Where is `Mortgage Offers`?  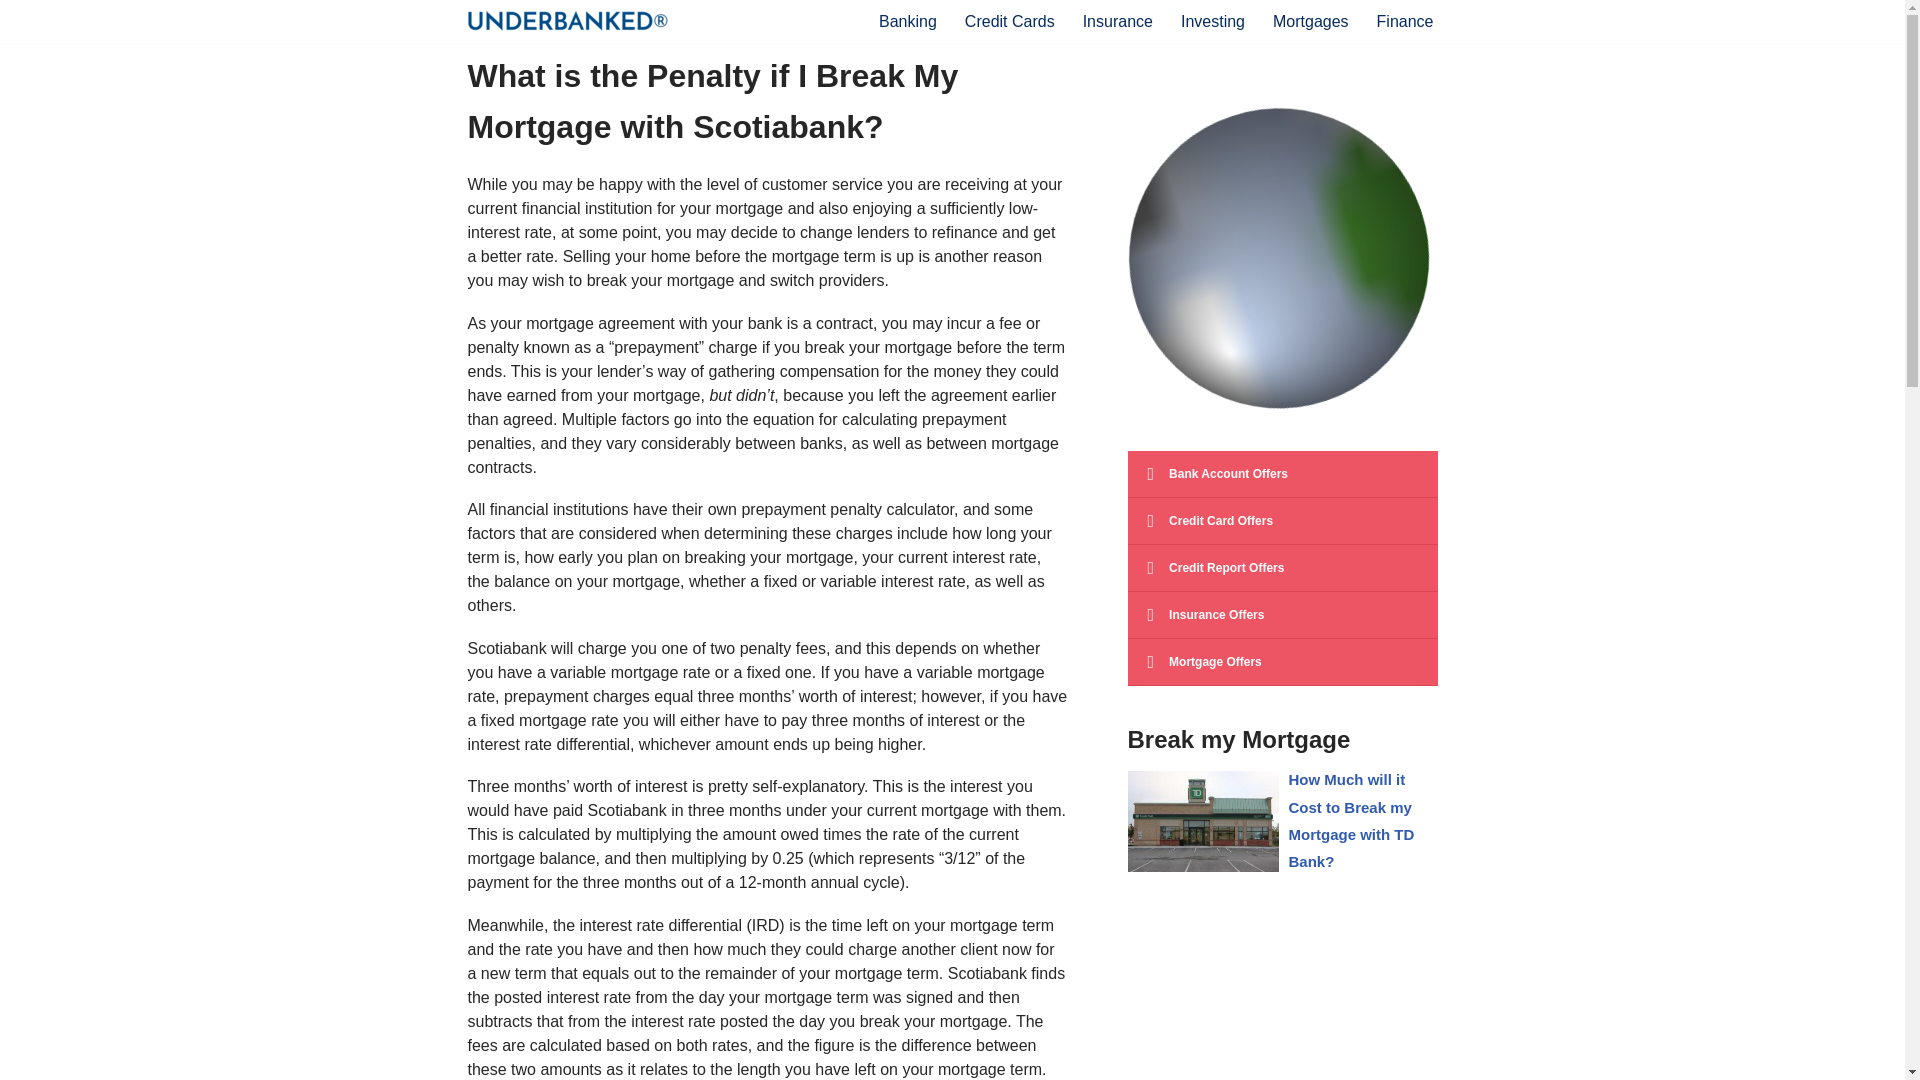 Mortgage Offers is located at coordinates (1283, 662).